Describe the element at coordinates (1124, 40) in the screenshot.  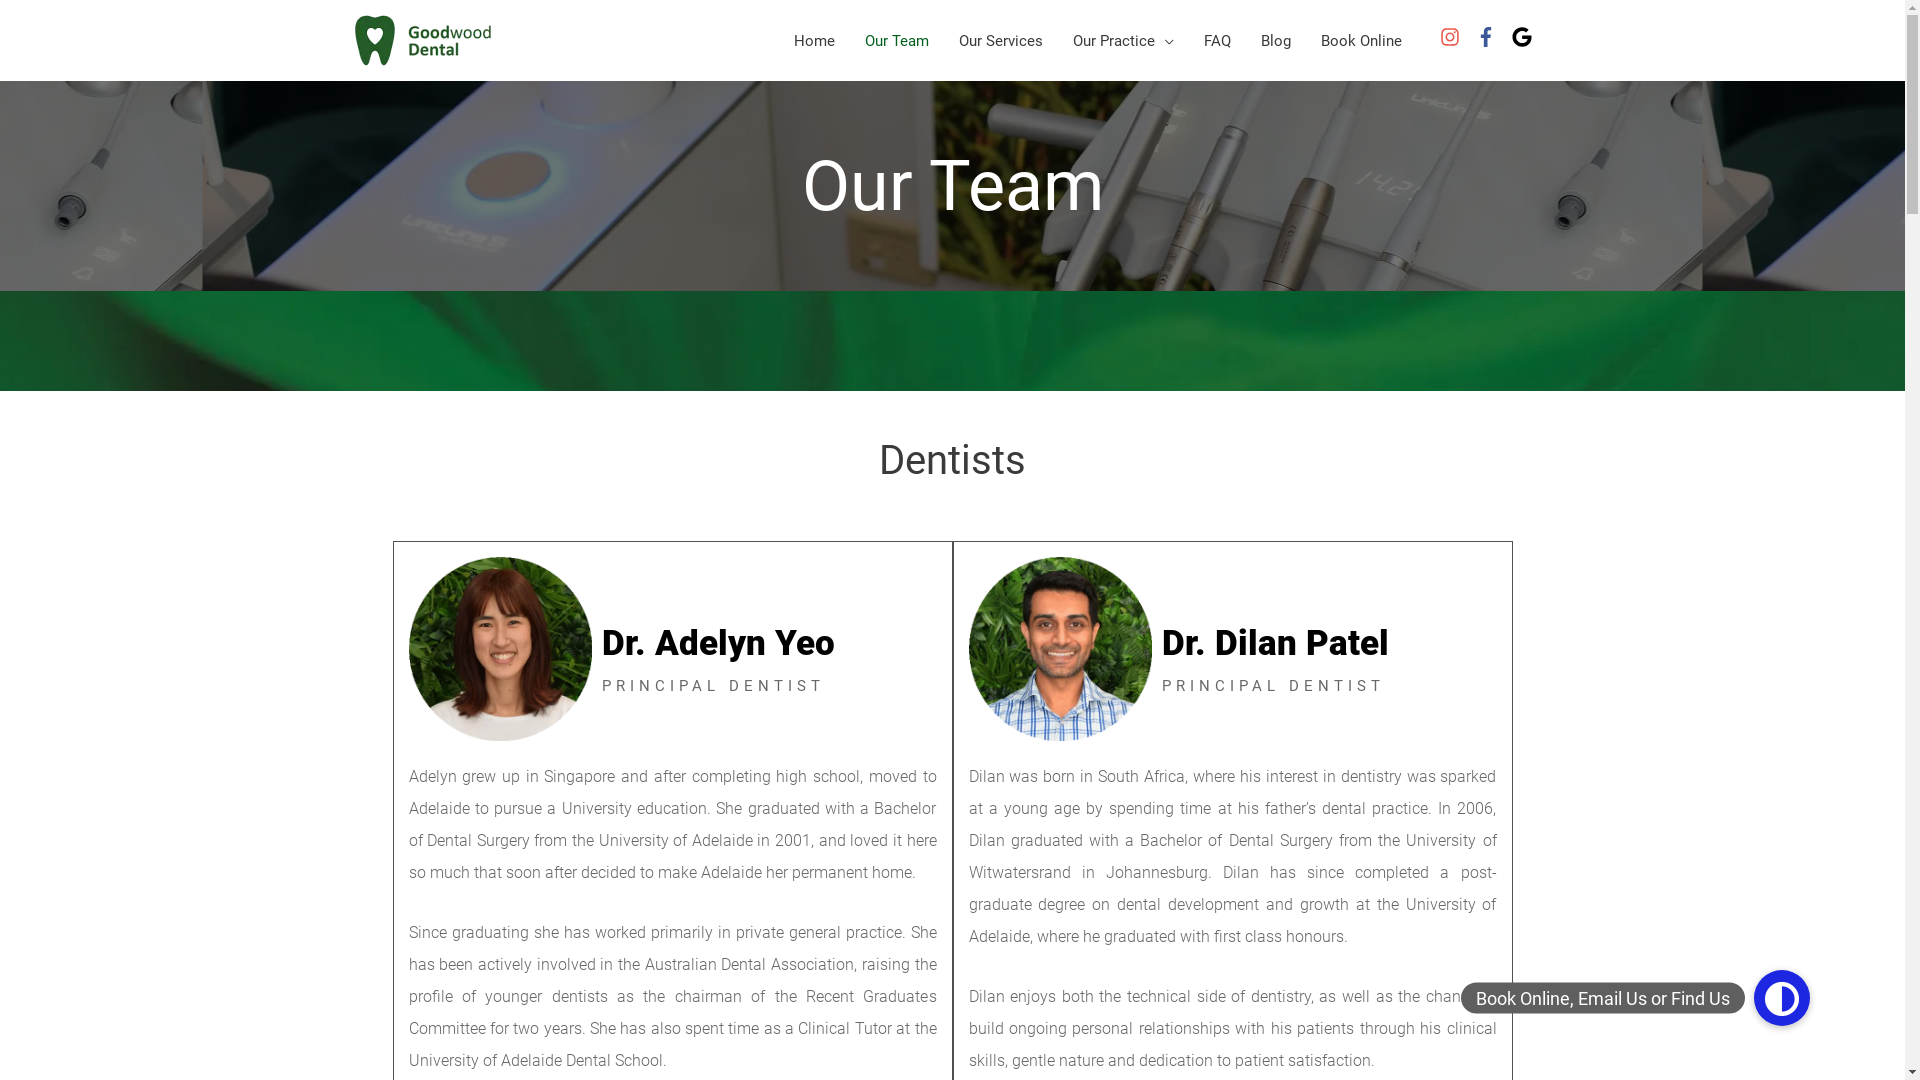
I see `Our Practice` at that location.